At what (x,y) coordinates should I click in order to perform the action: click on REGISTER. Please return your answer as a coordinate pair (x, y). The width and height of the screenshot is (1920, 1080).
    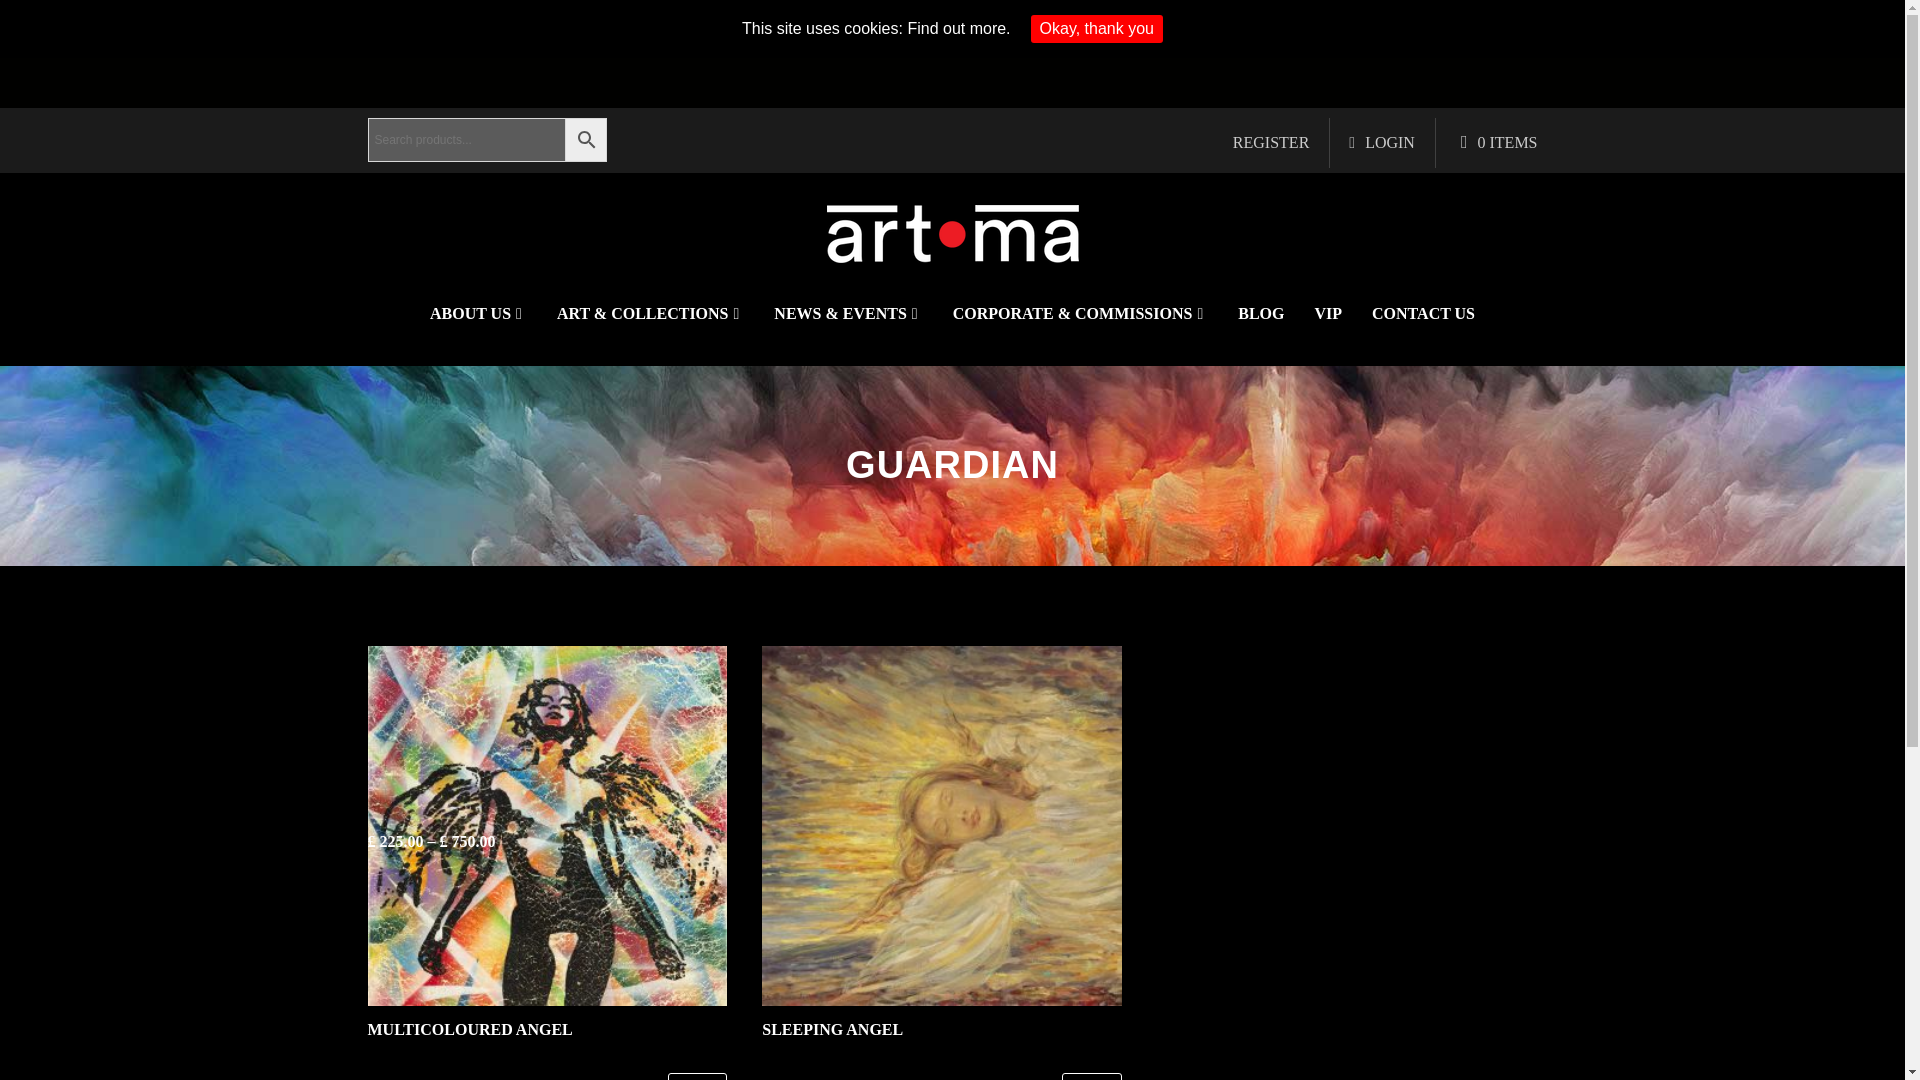
    Looking at the image, I should click on (1268, 142).